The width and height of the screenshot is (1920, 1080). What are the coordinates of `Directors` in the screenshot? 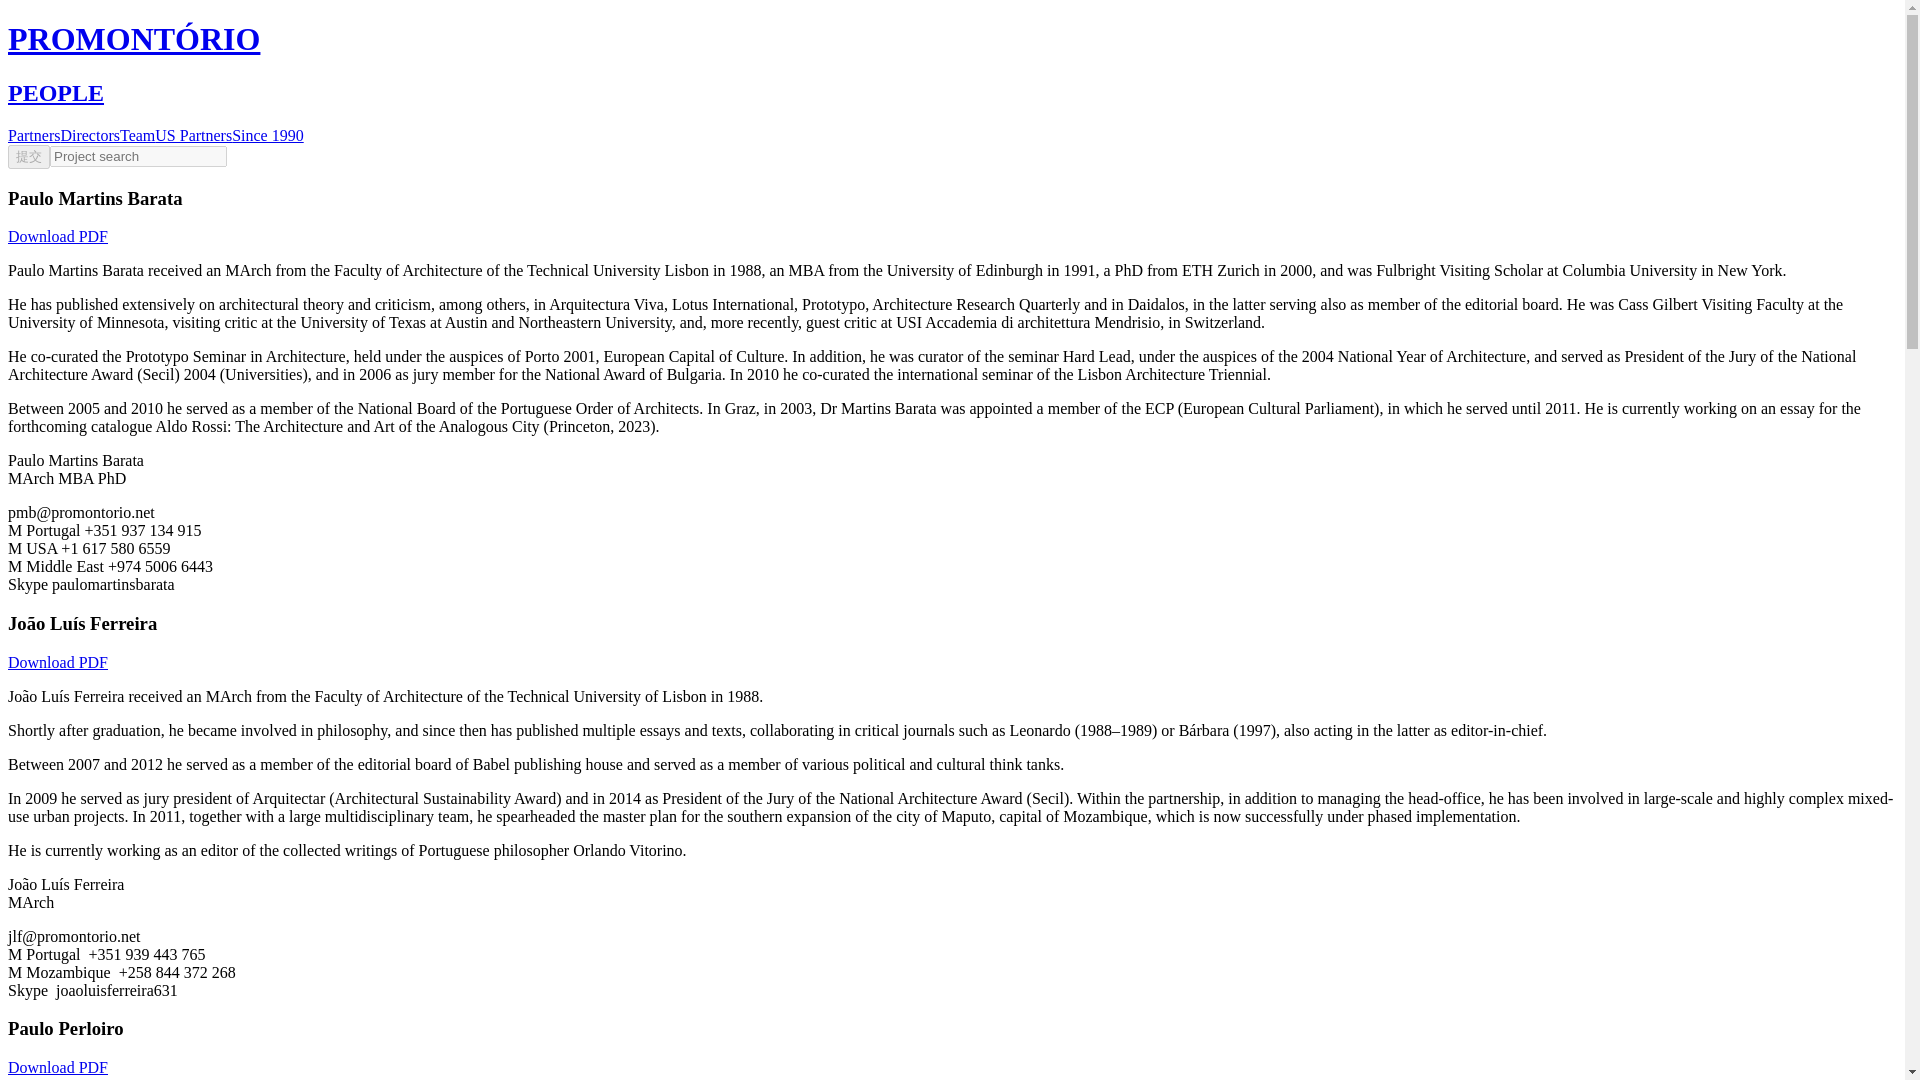 It's located at (89, 135).